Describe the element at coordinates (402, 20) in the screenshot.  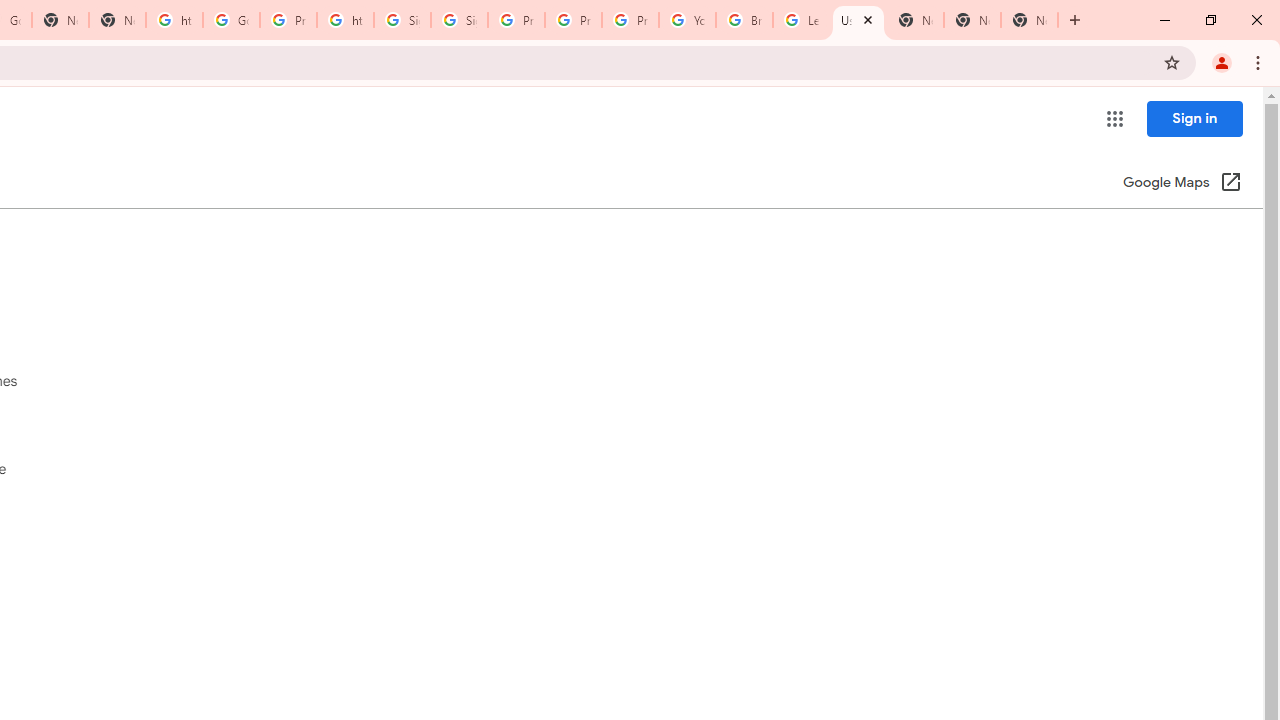
I see `Sign in - Google Accounts` at that location.